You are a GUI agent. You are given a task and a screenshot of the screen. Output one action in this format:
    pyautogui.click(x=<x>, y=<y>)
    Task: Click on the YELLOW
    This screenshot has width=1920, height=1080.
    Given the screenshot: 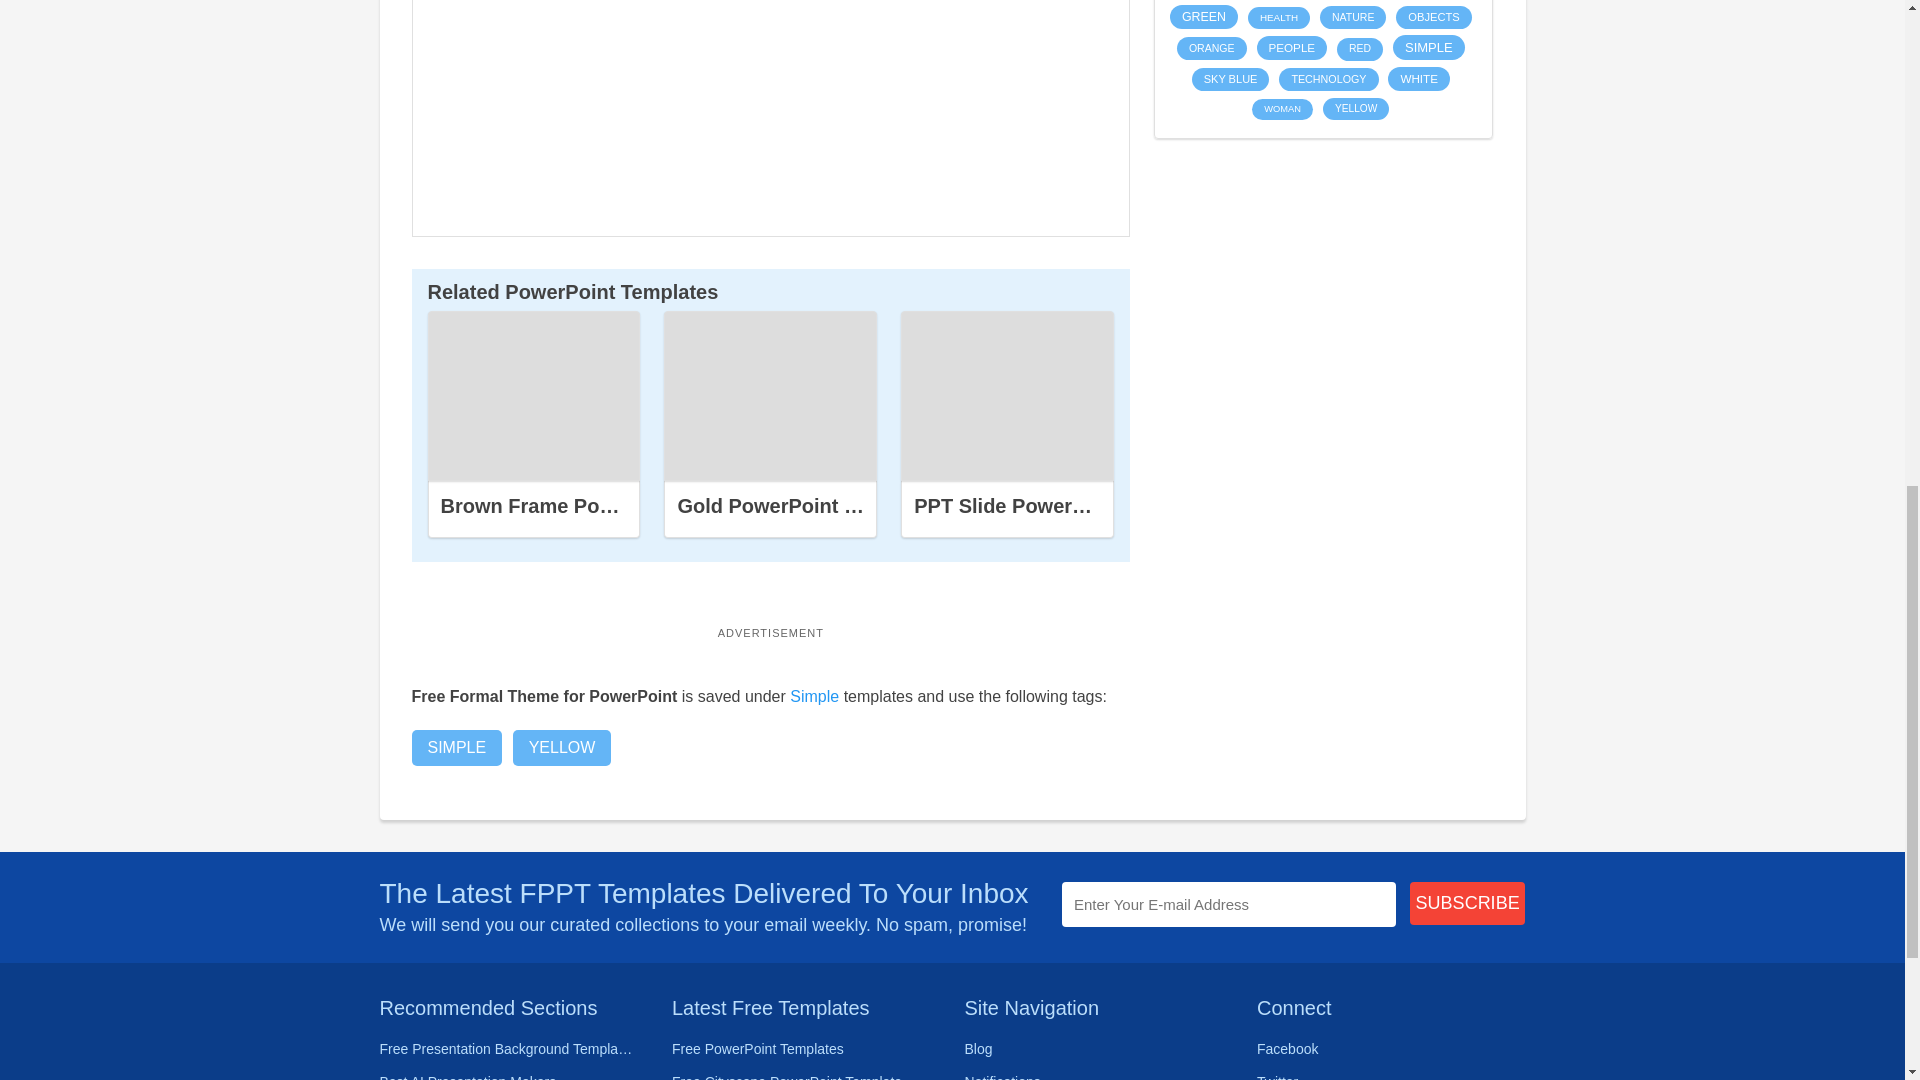 What is the action you would take?
    pyautogui.click(x=562, y=748)
    